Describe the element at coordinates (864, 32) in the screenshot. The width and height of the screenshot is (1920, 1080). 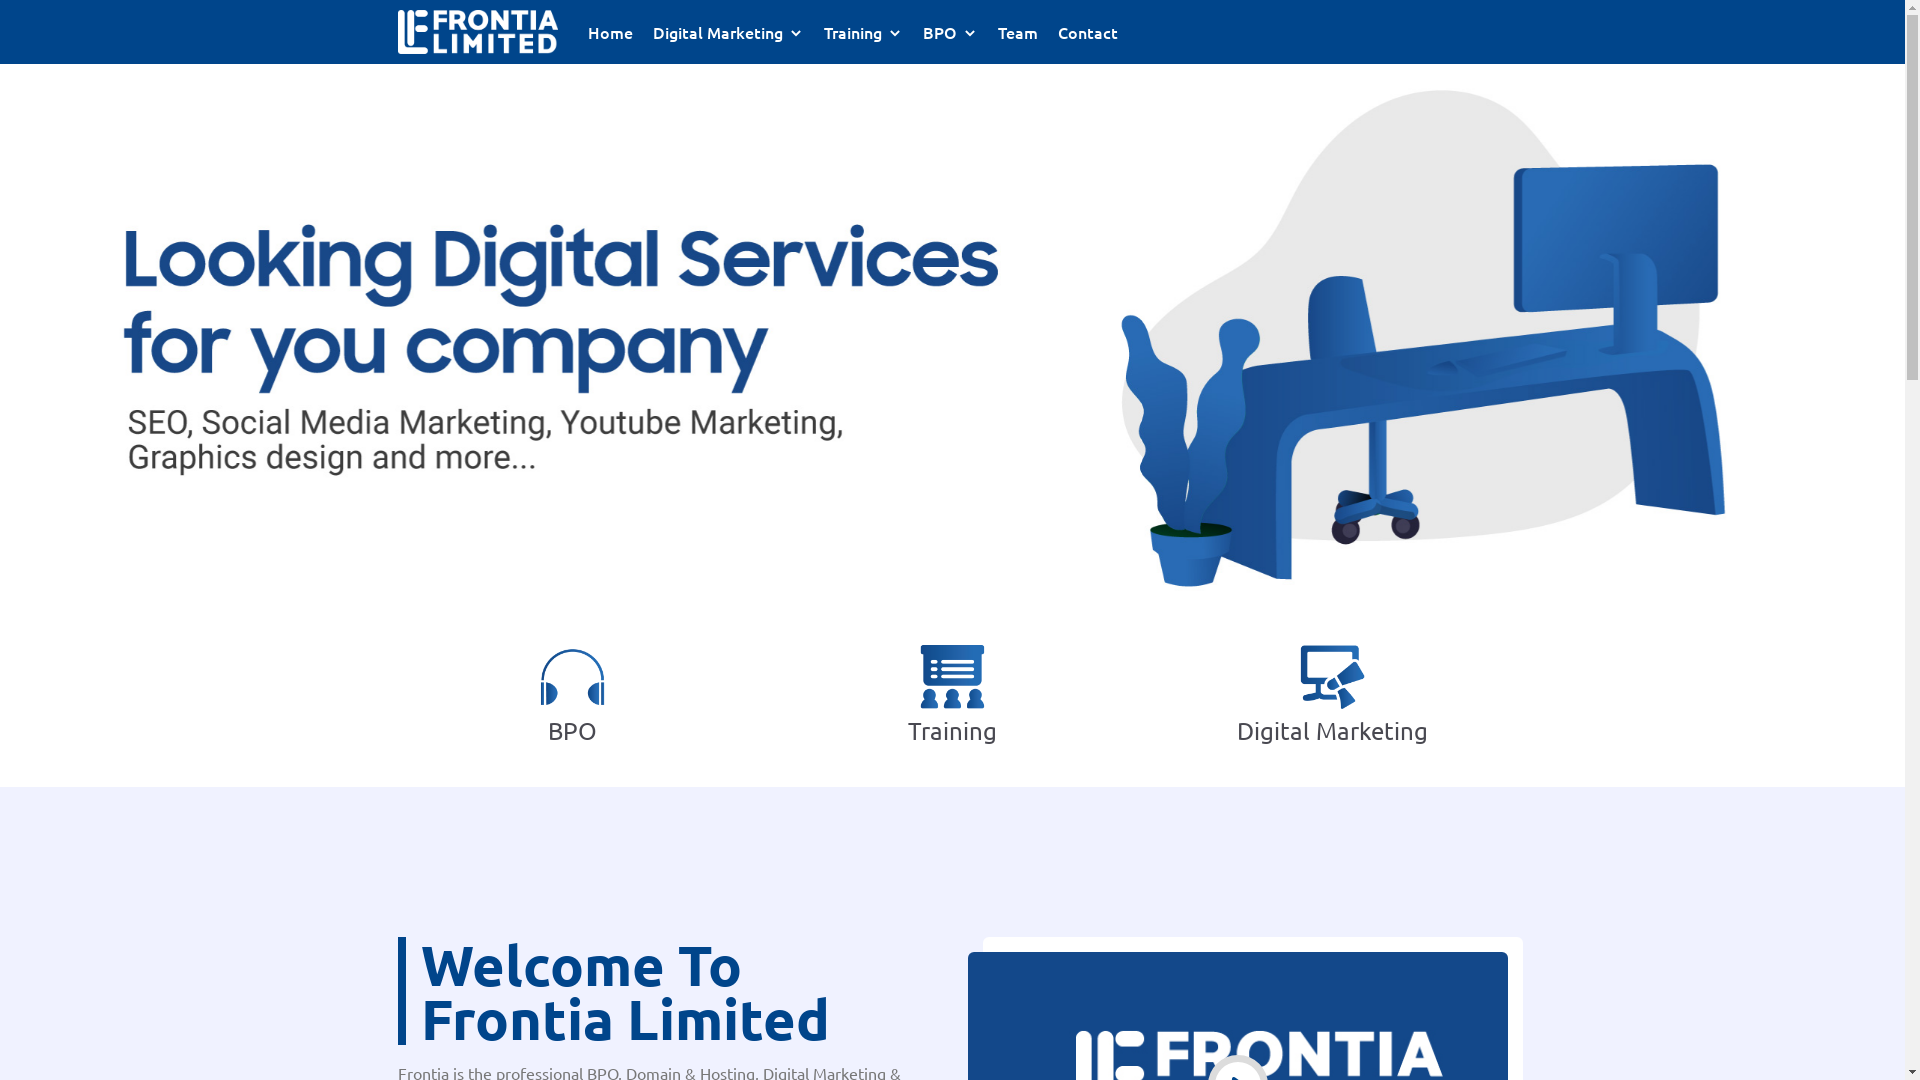
I see `Training` at that location.